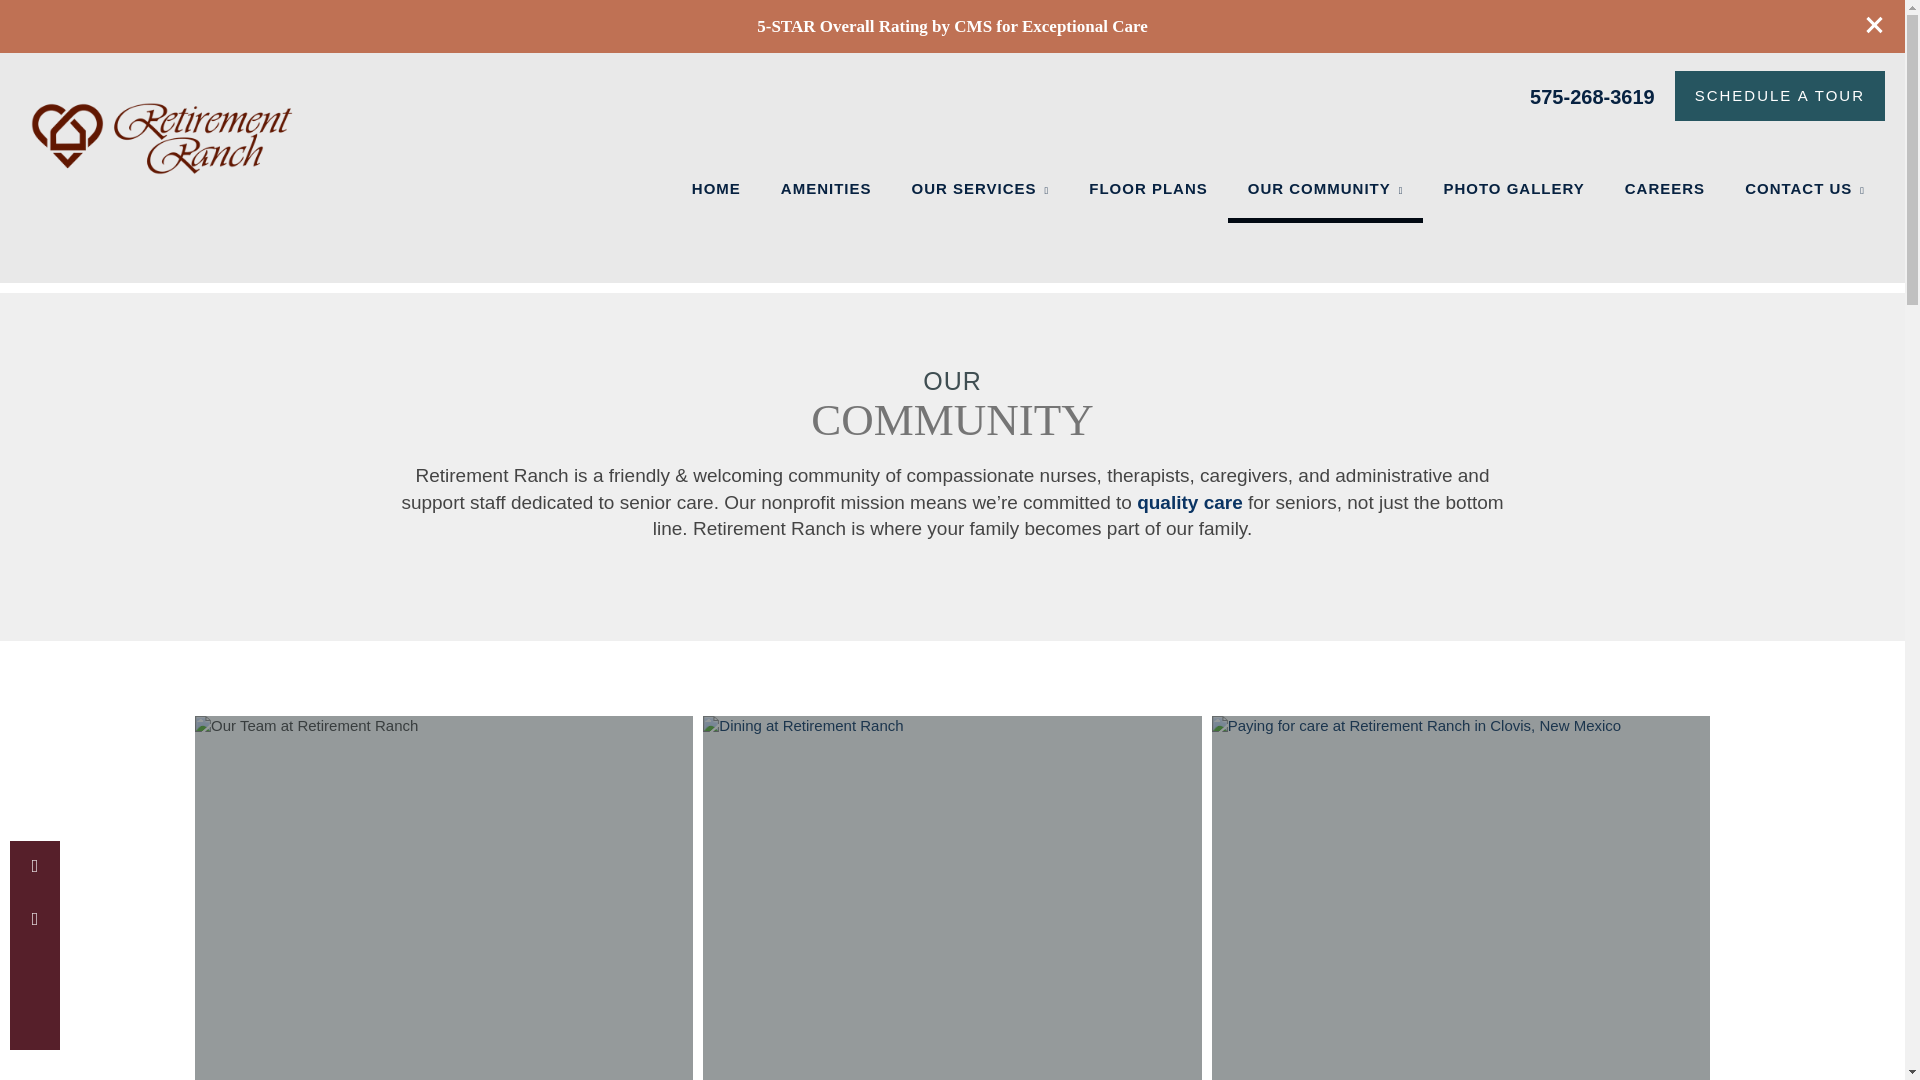  Describe the element at coordinates (34, 918) in the screenshot. I see `Email` at that location.